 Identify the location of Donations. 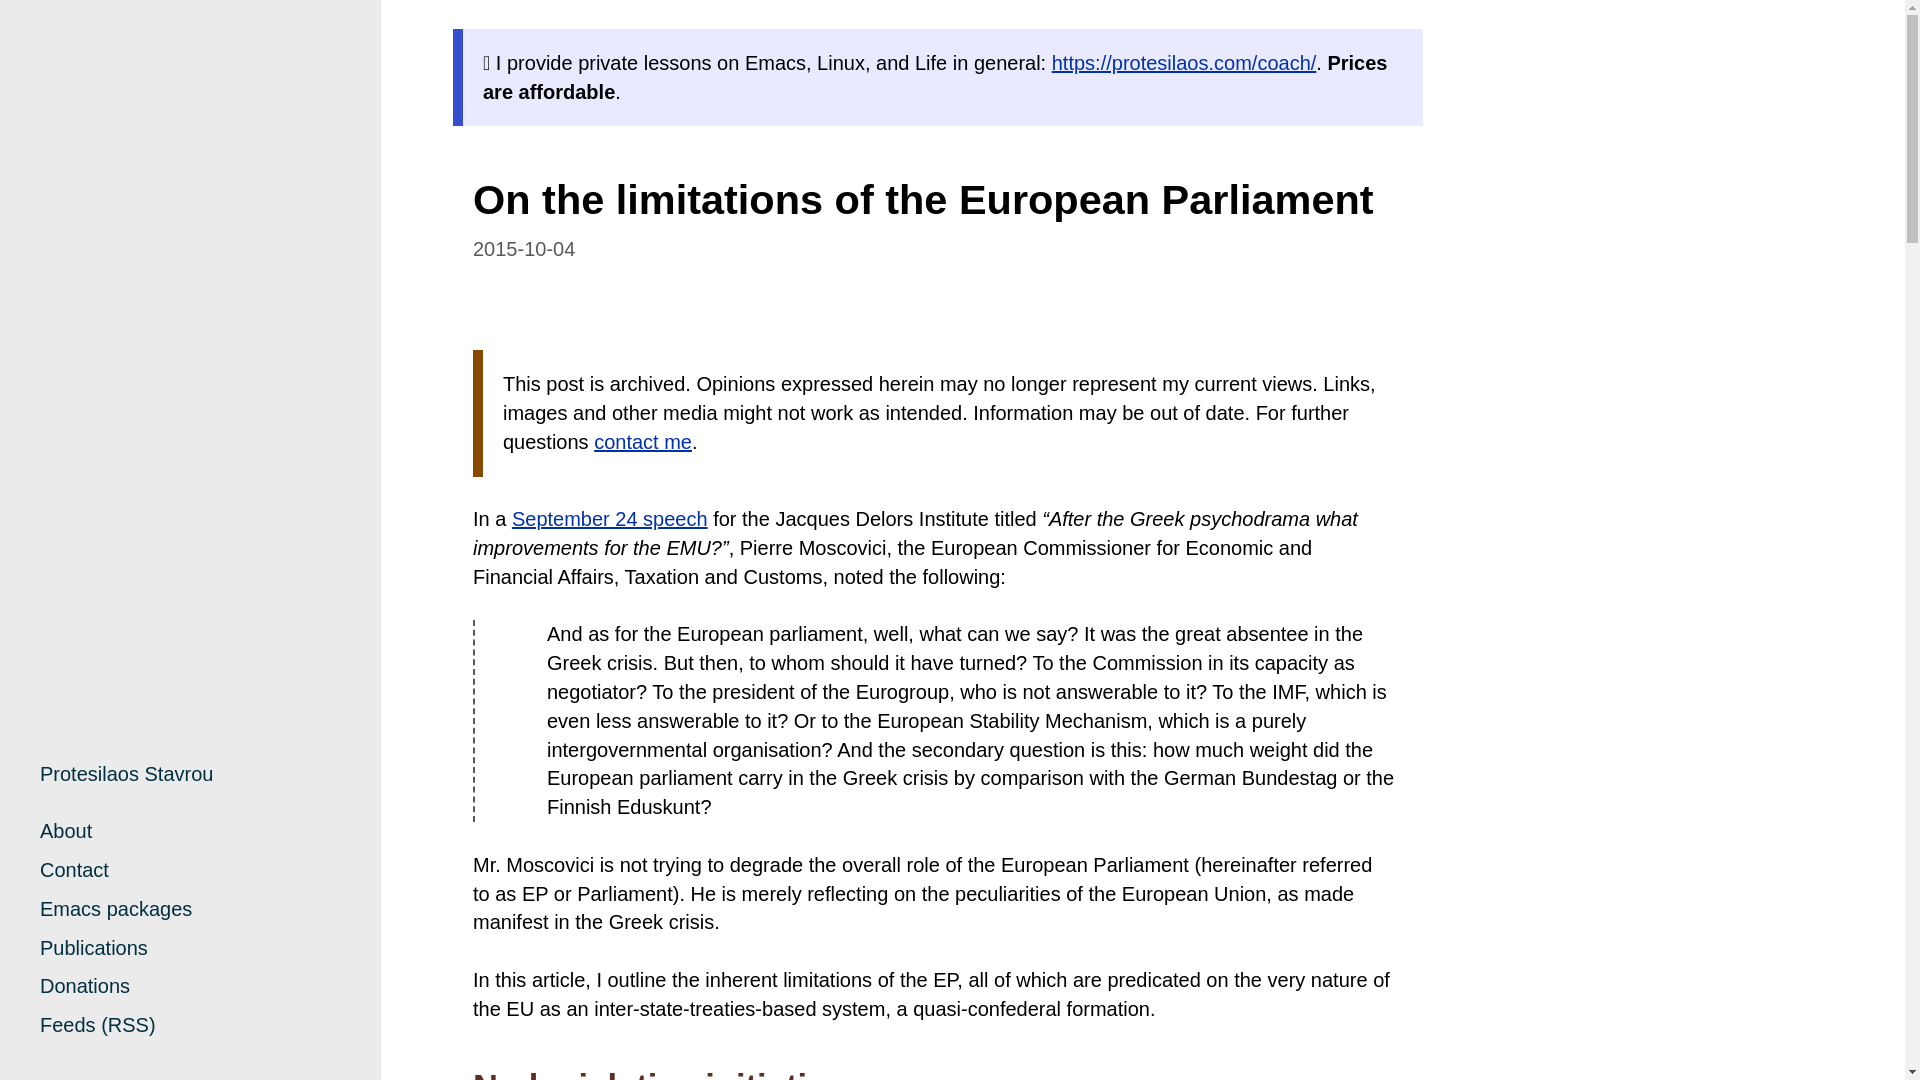
(85, 986).